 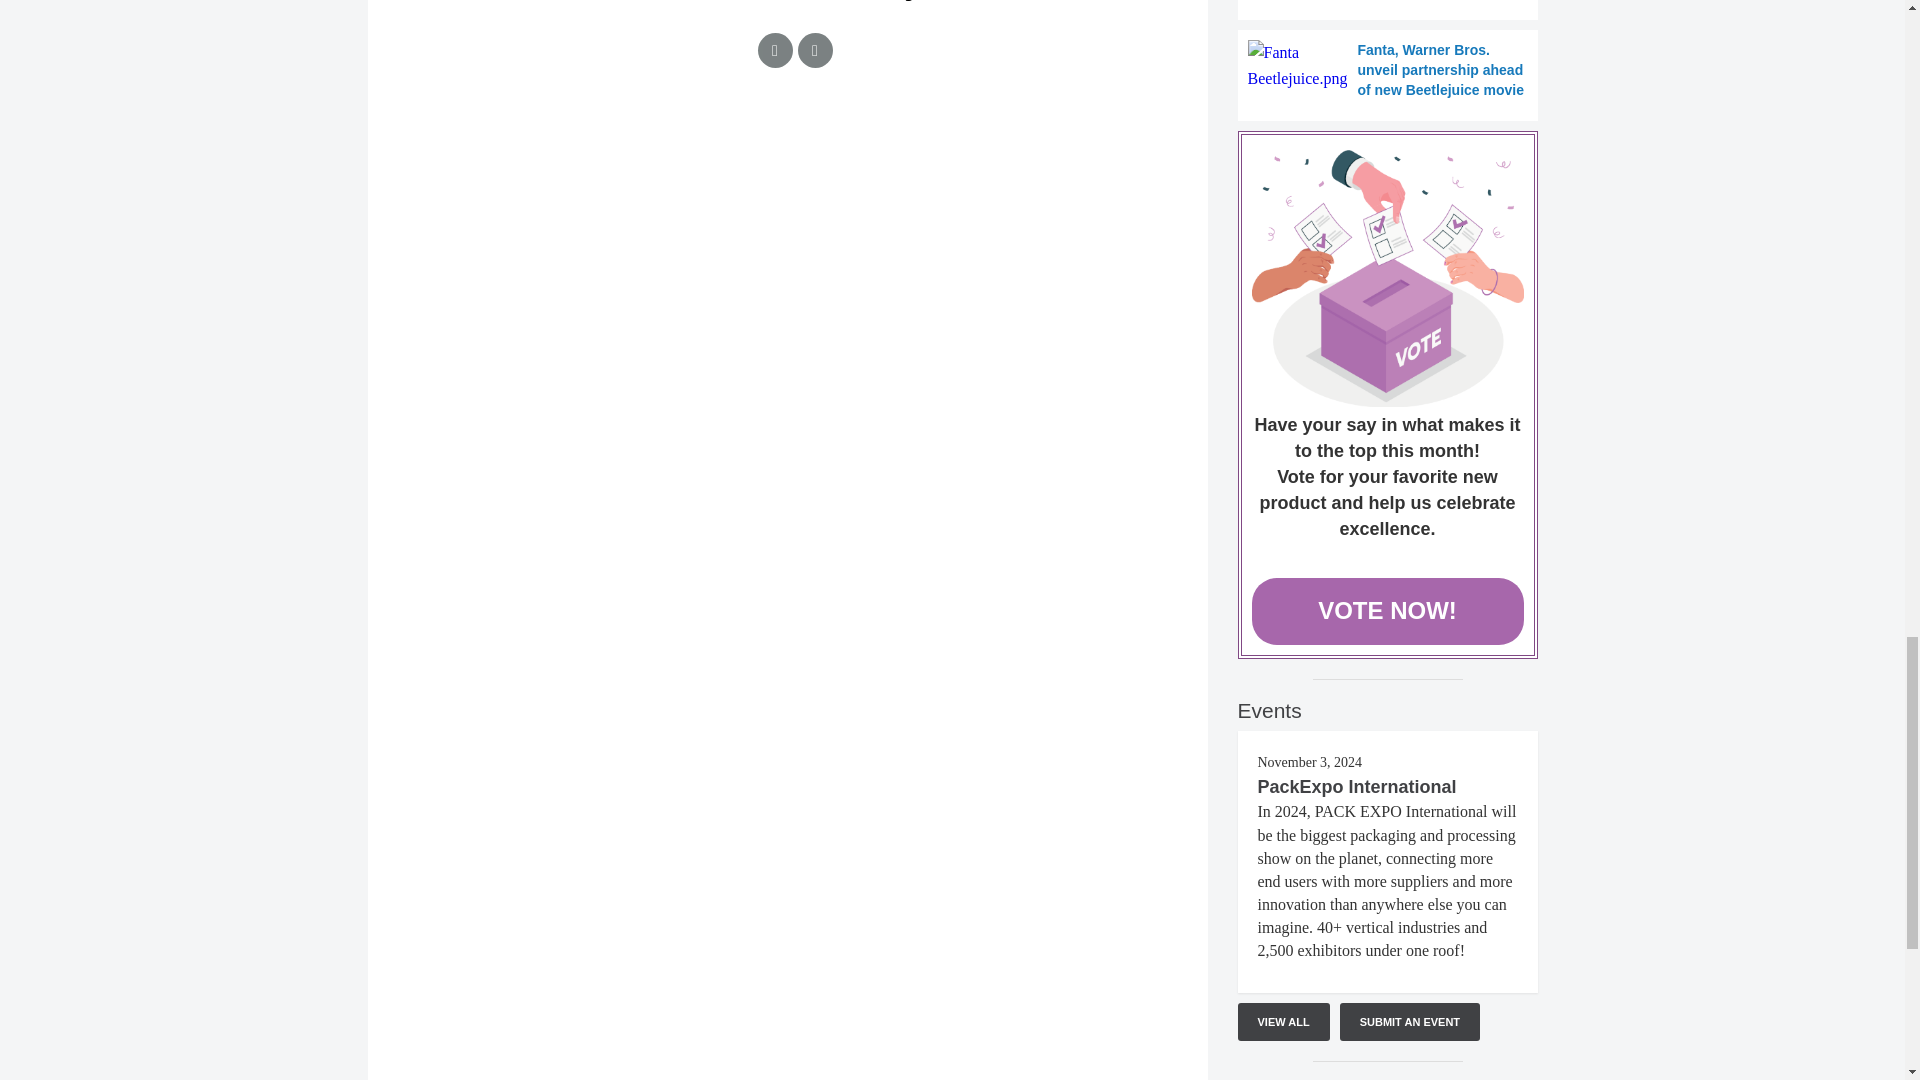 I want to click on PackExpo International, so click(x=1357, y=786).